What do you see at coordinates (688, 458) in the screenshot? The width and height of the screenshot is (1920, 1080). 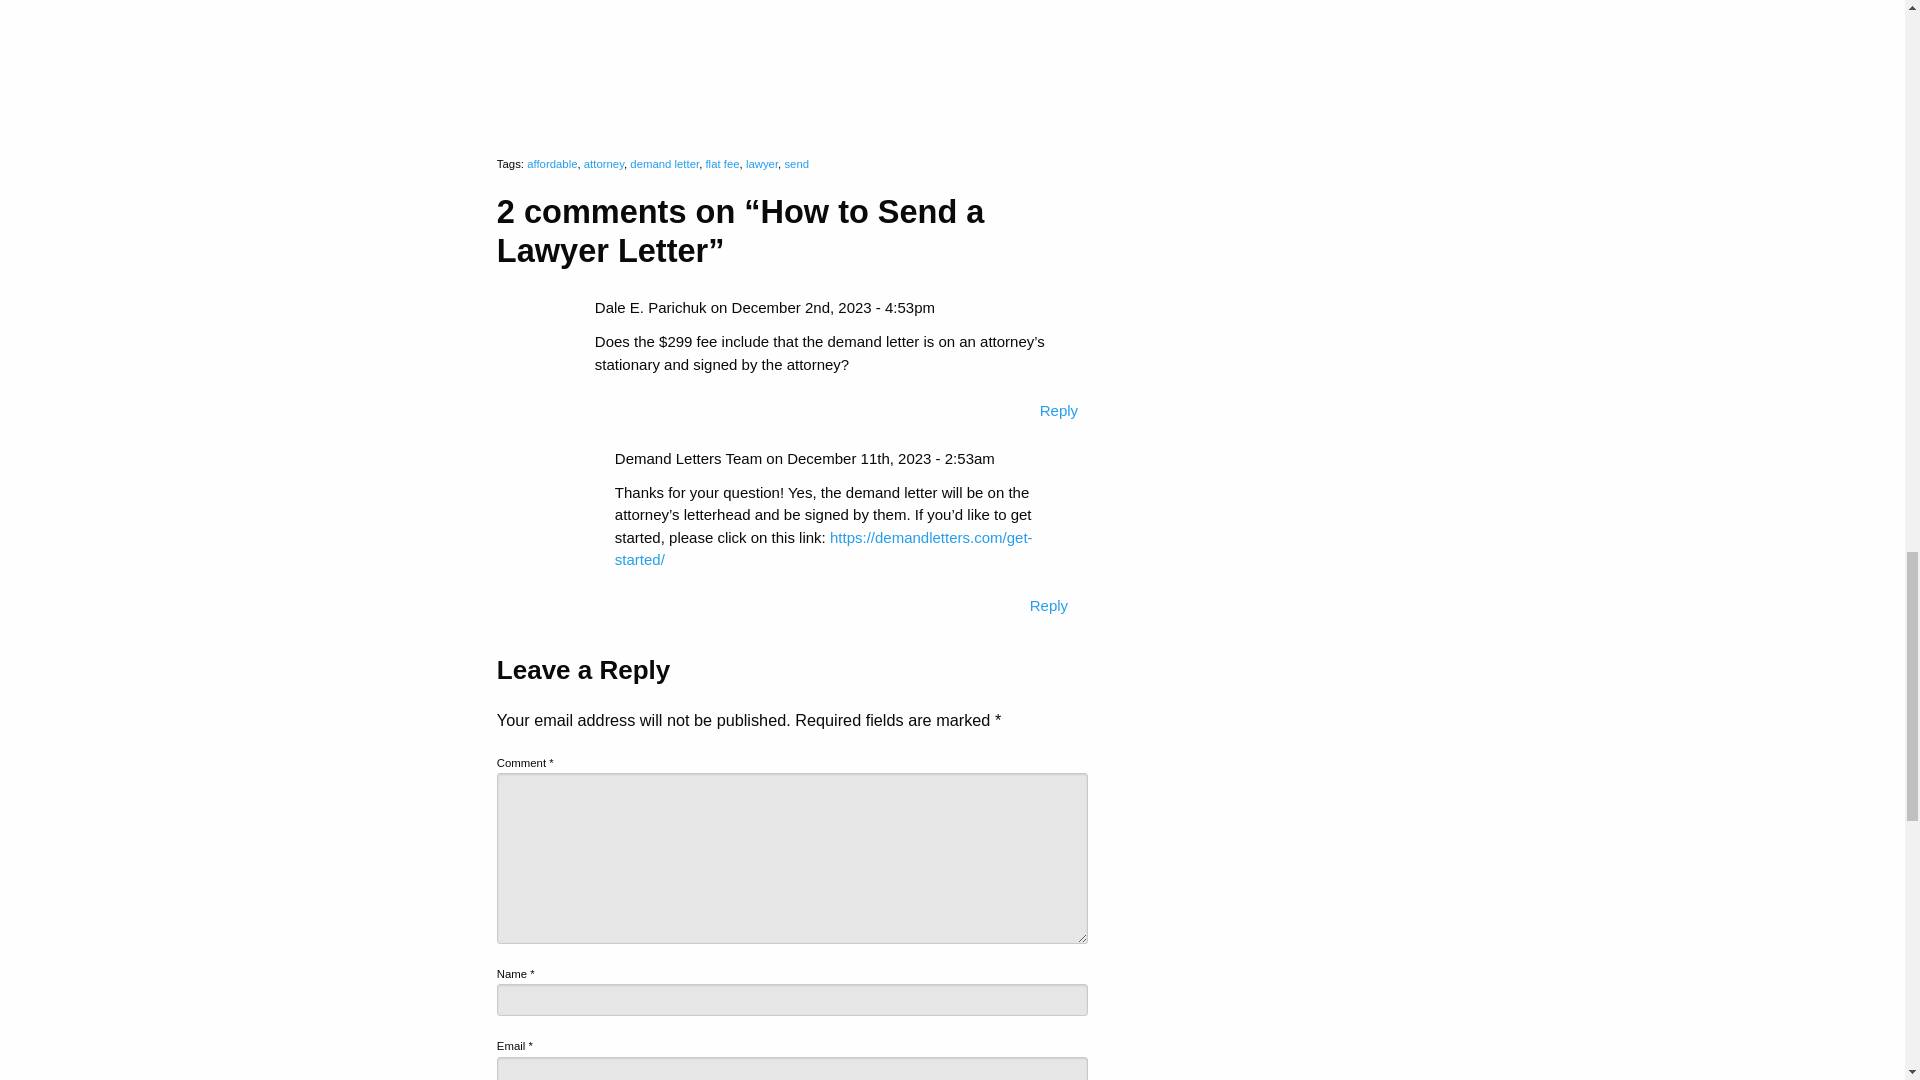 I see `Demand Letters Team` at bounding box center [688, 458].